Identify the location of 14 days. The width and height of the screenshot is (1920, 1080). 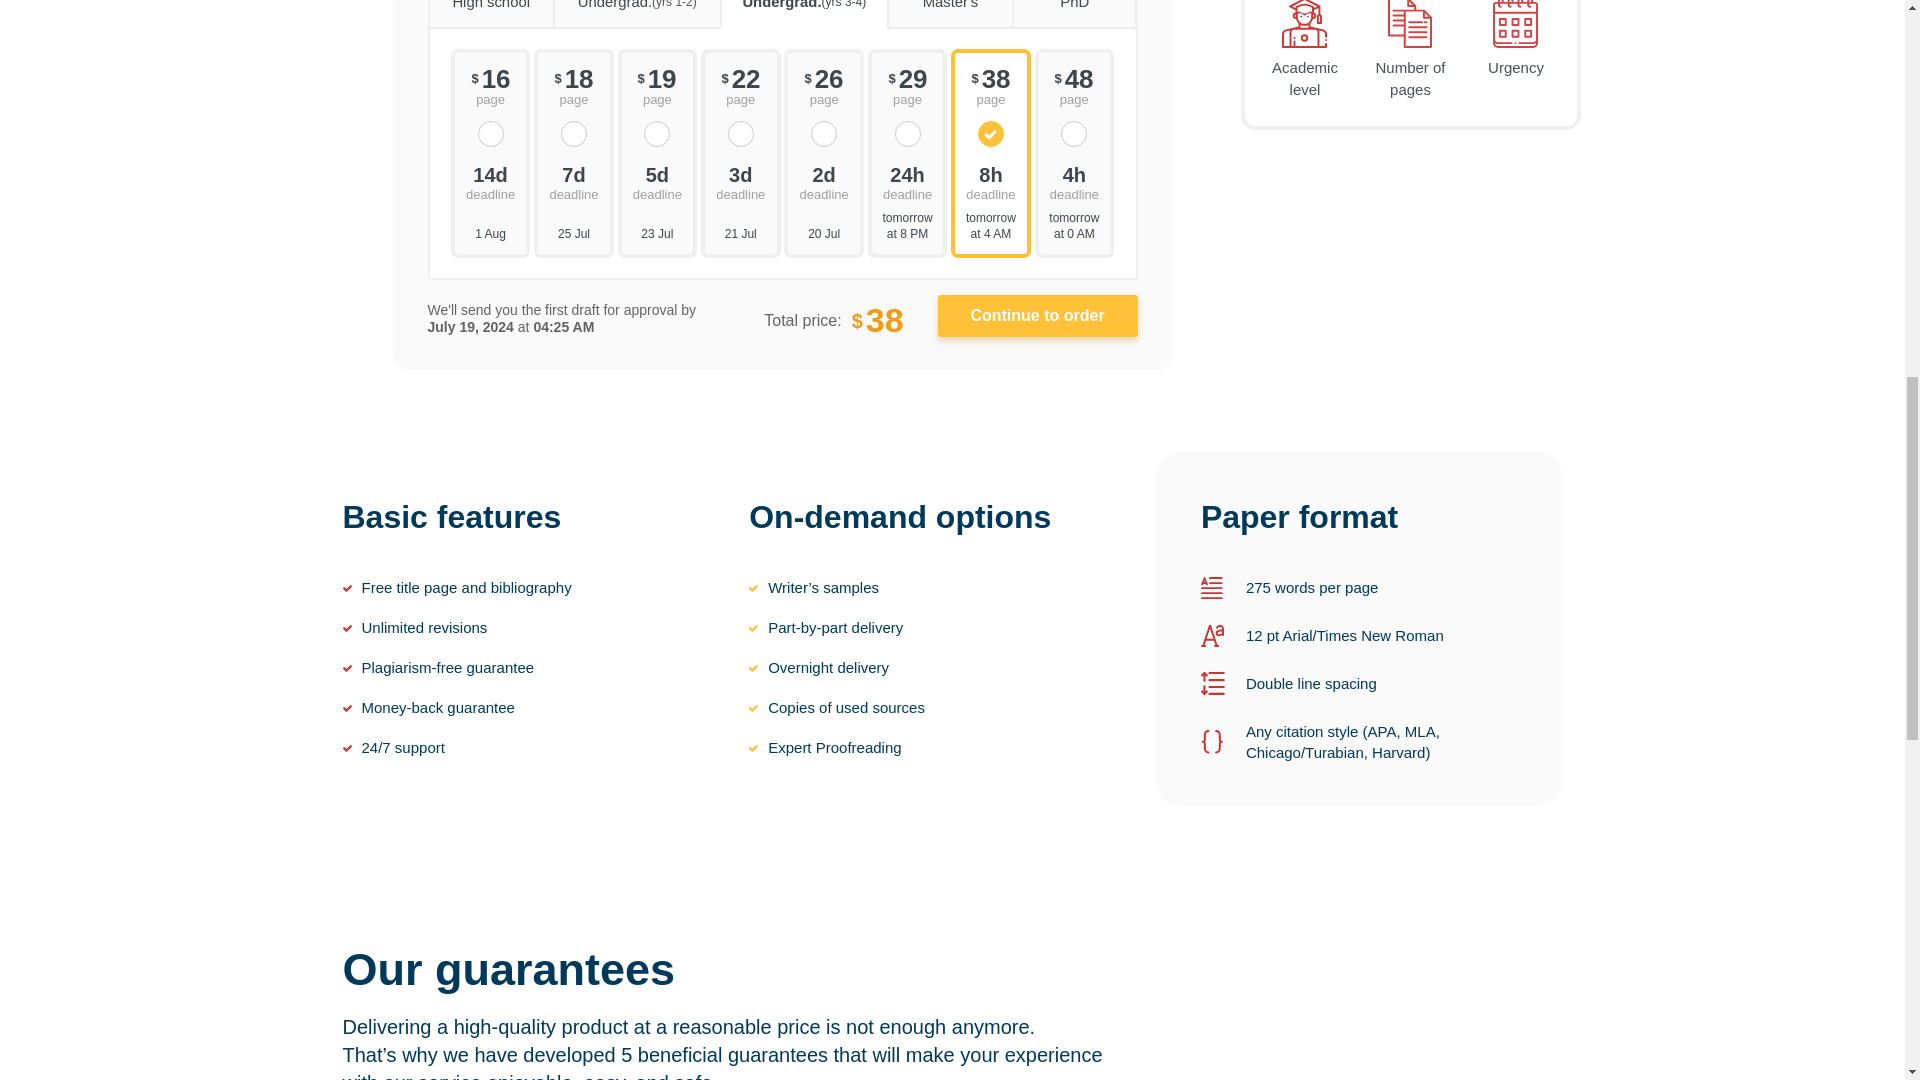
(491, 181).